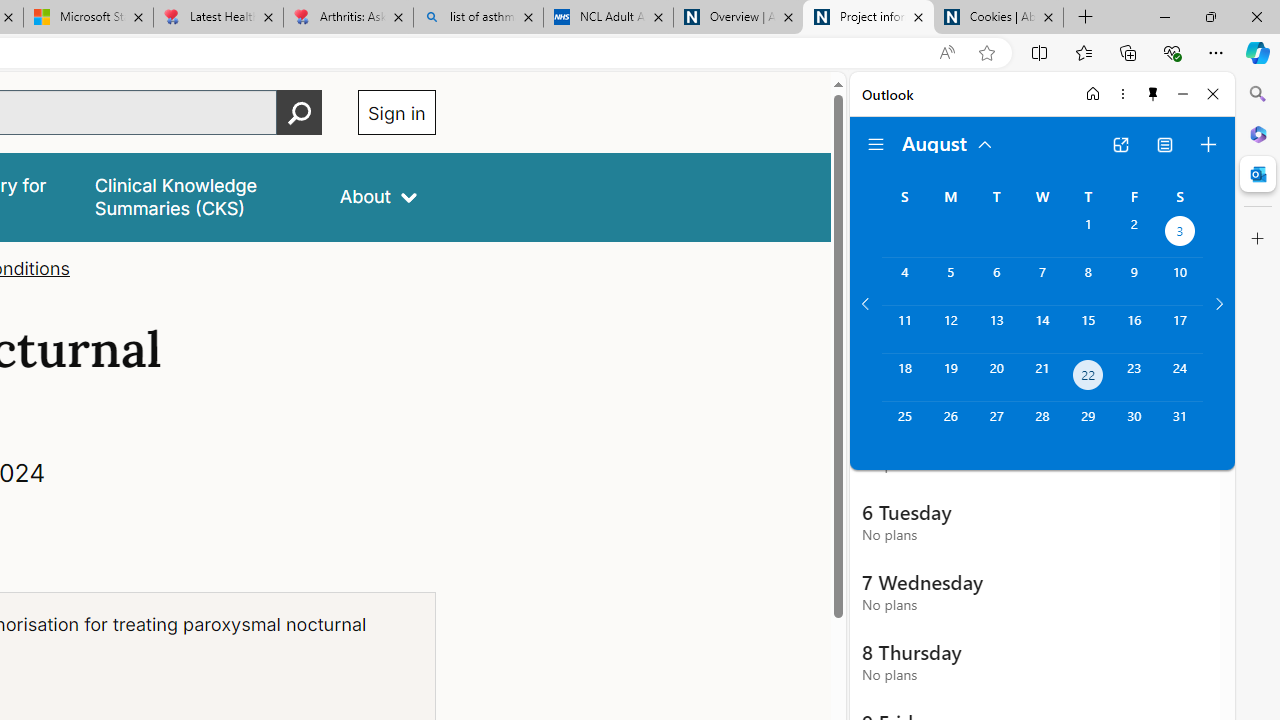 This screenshot has height=720, width=1280. Describe the element at coordinates (986, 53) in the screenshot. I see `Add this page to favorites (Ctrl+D)` at that location.